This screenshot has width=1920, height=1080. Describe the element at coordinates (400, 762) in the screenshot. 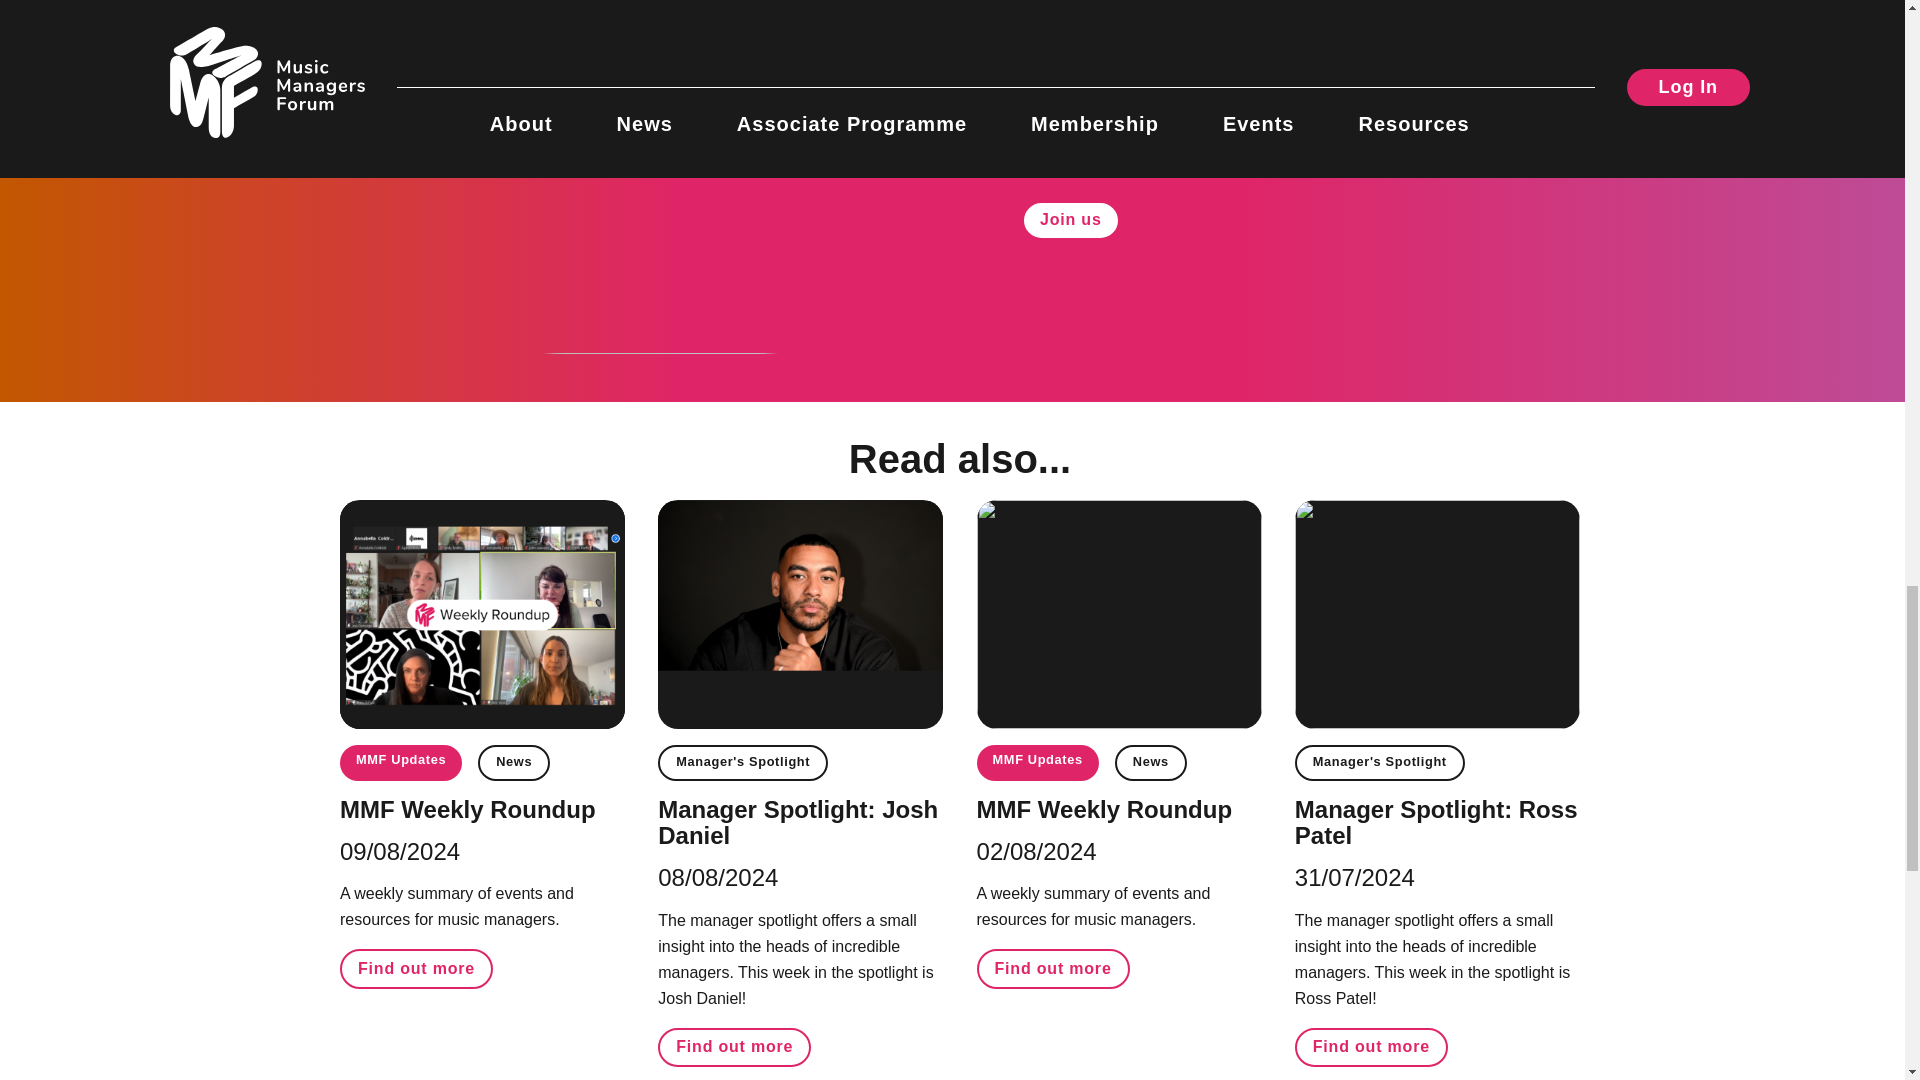

I see `MMF Updates` at that location.